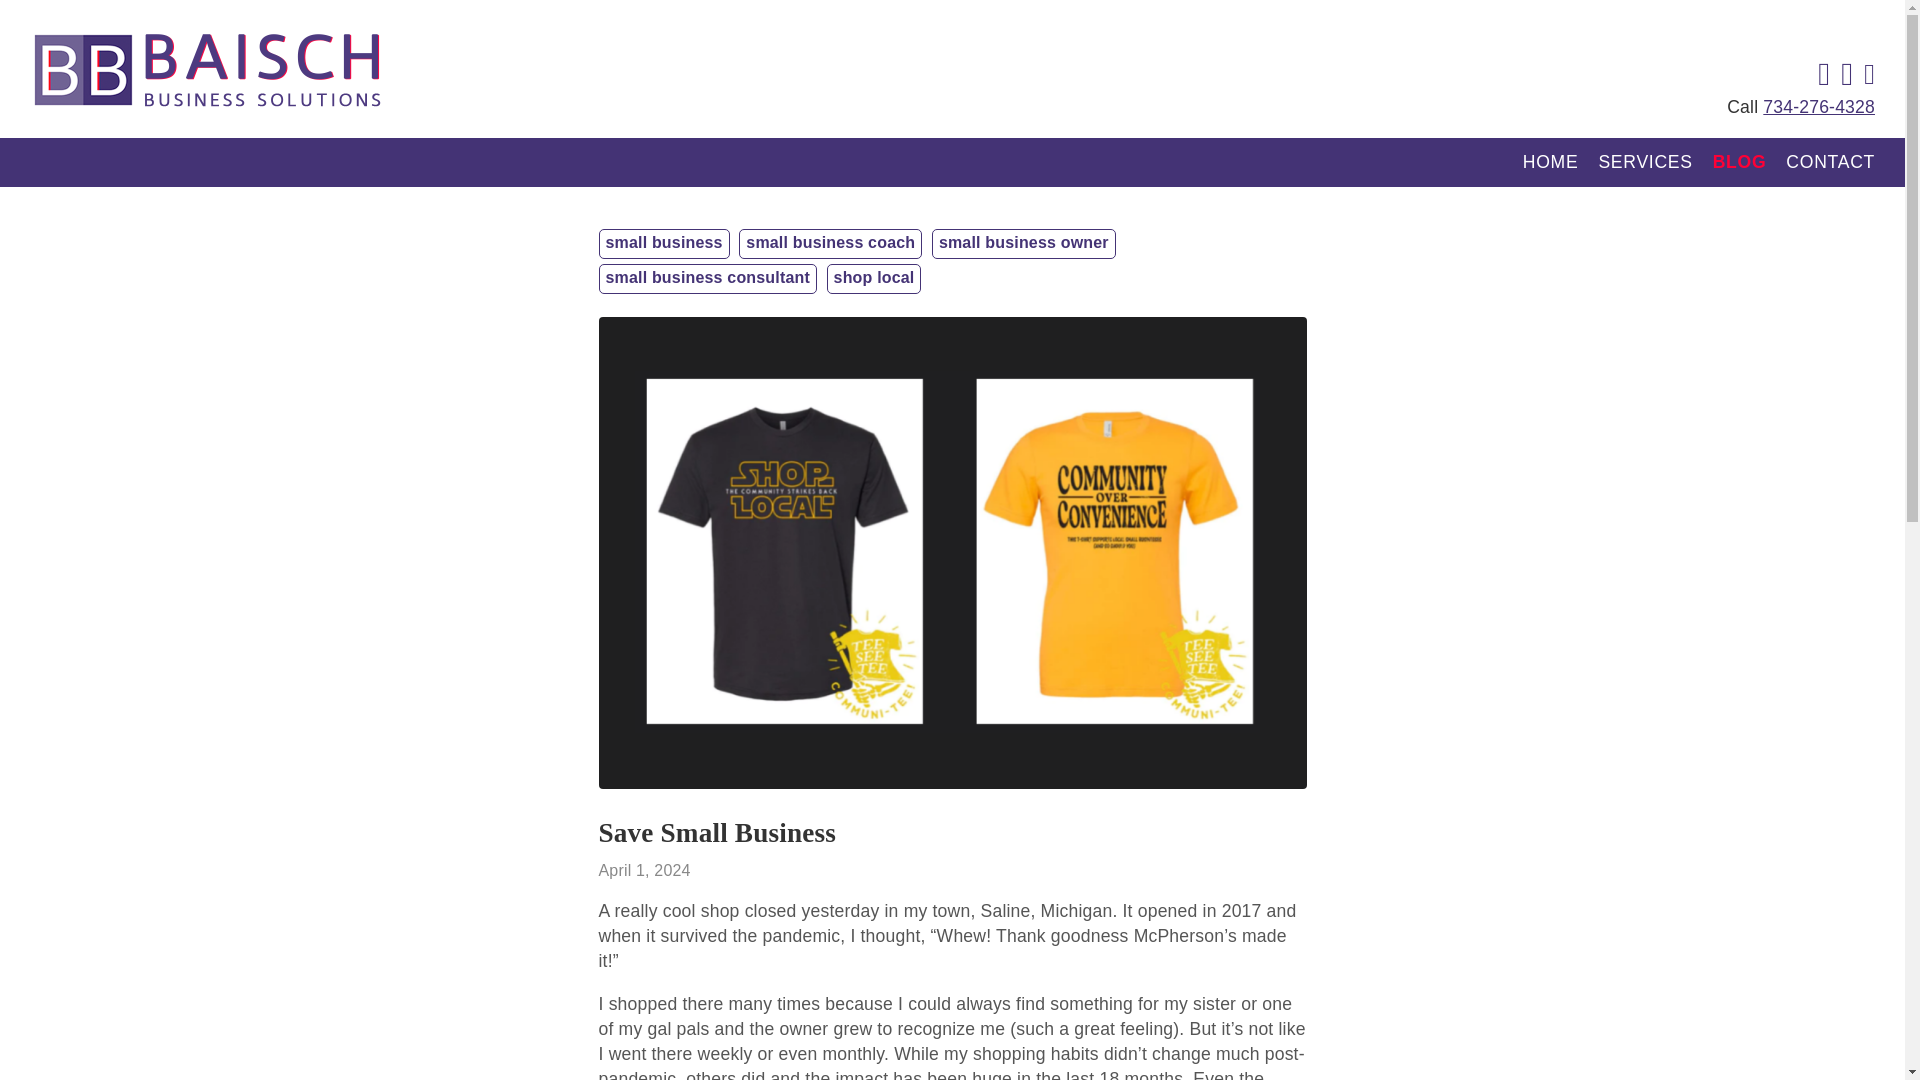 The width and height of the screenshot is (1920, 1080). Describe the element at coordinates (1818, 106) in the screenshot. I see `734-276-4328` at that location.